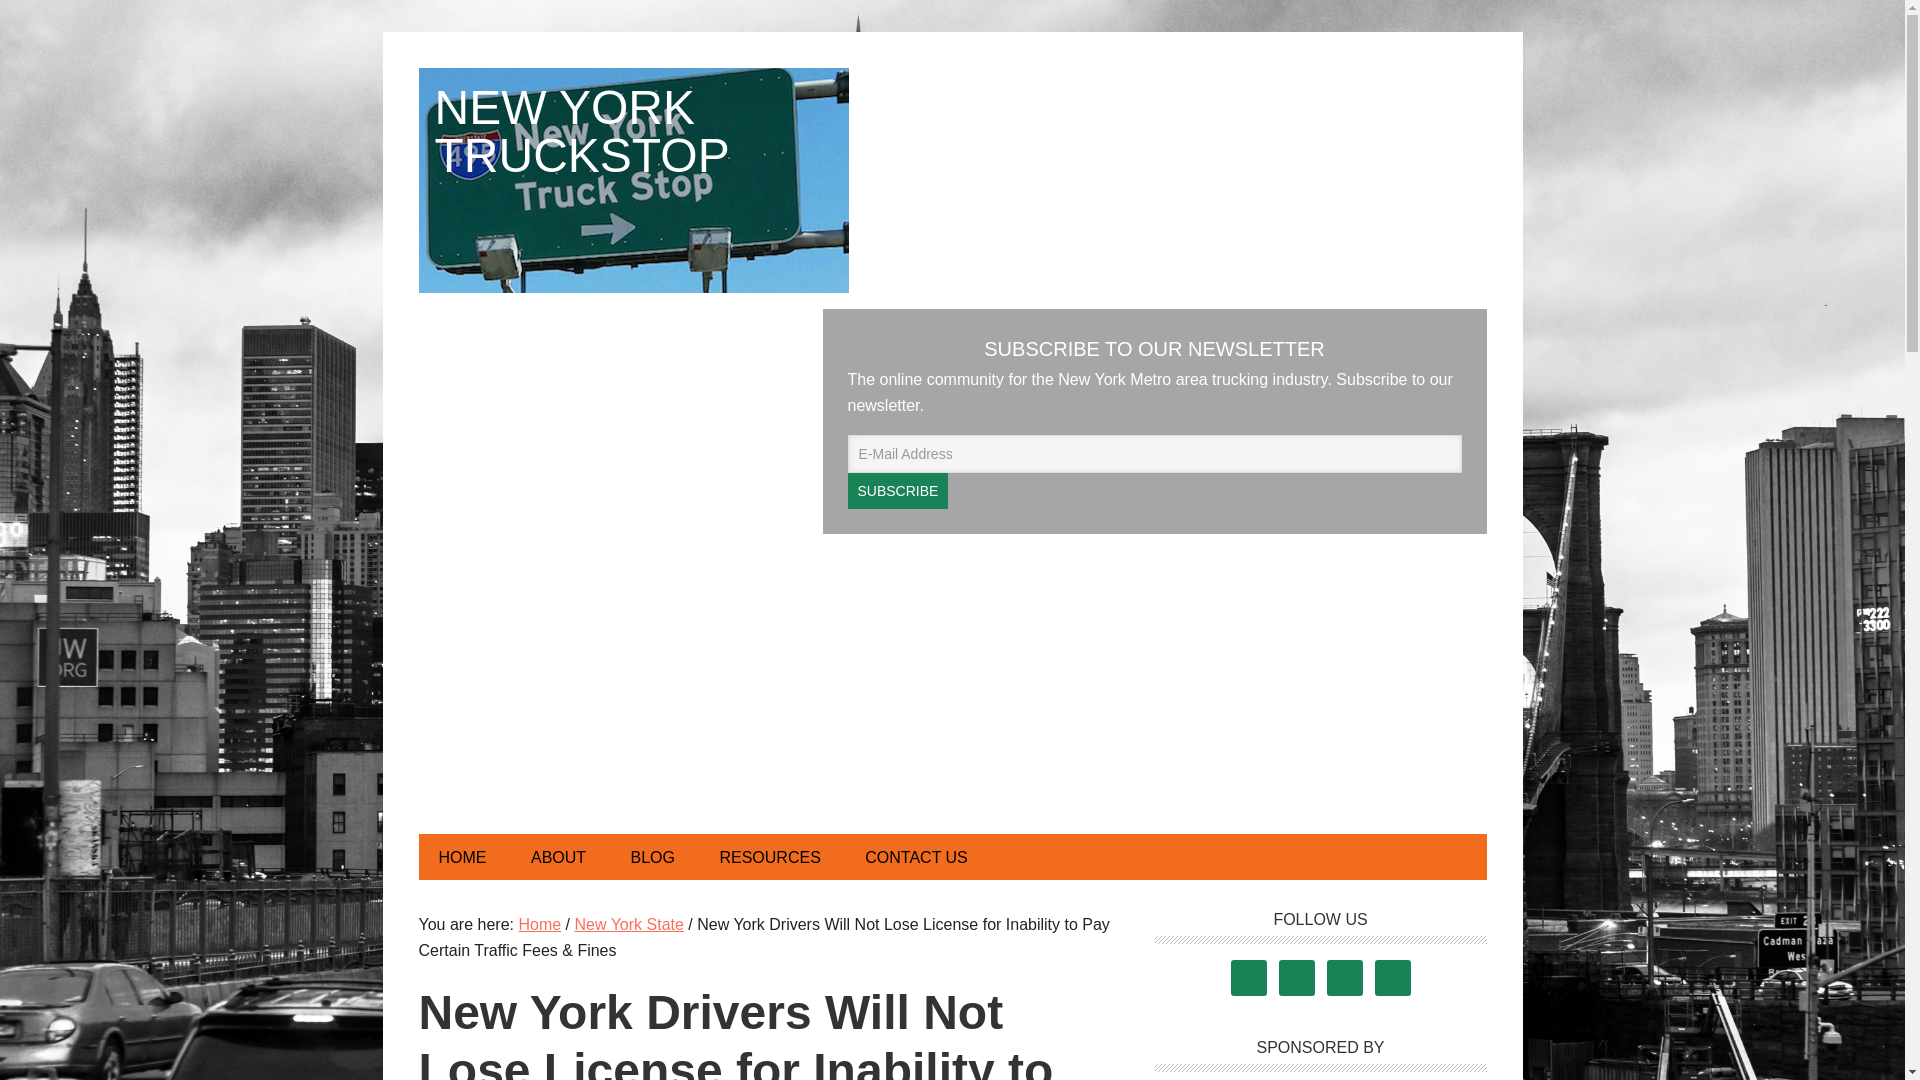 This screenshot has height=1080, width=1920. I want to click on New York State, so click(628, 924).